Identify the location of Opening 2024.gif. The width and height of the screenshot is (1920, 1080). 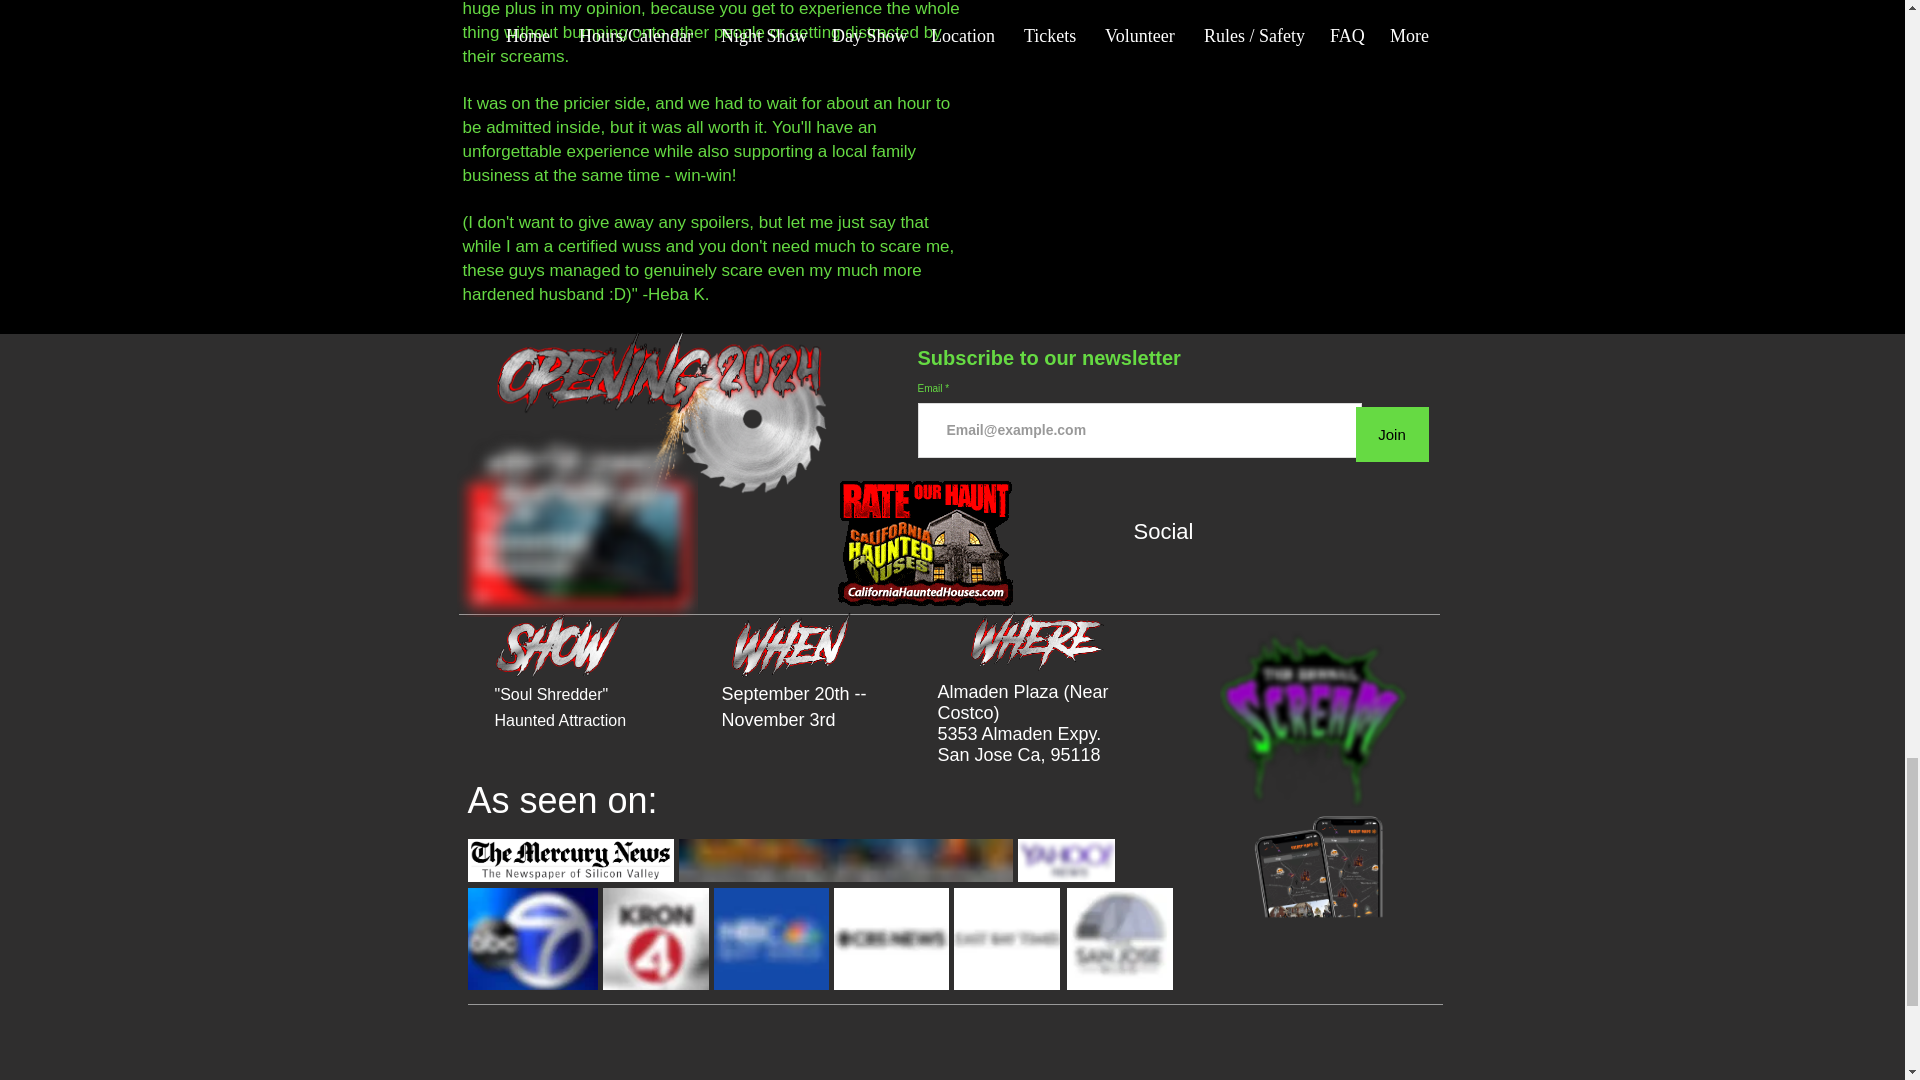
(660, 419).